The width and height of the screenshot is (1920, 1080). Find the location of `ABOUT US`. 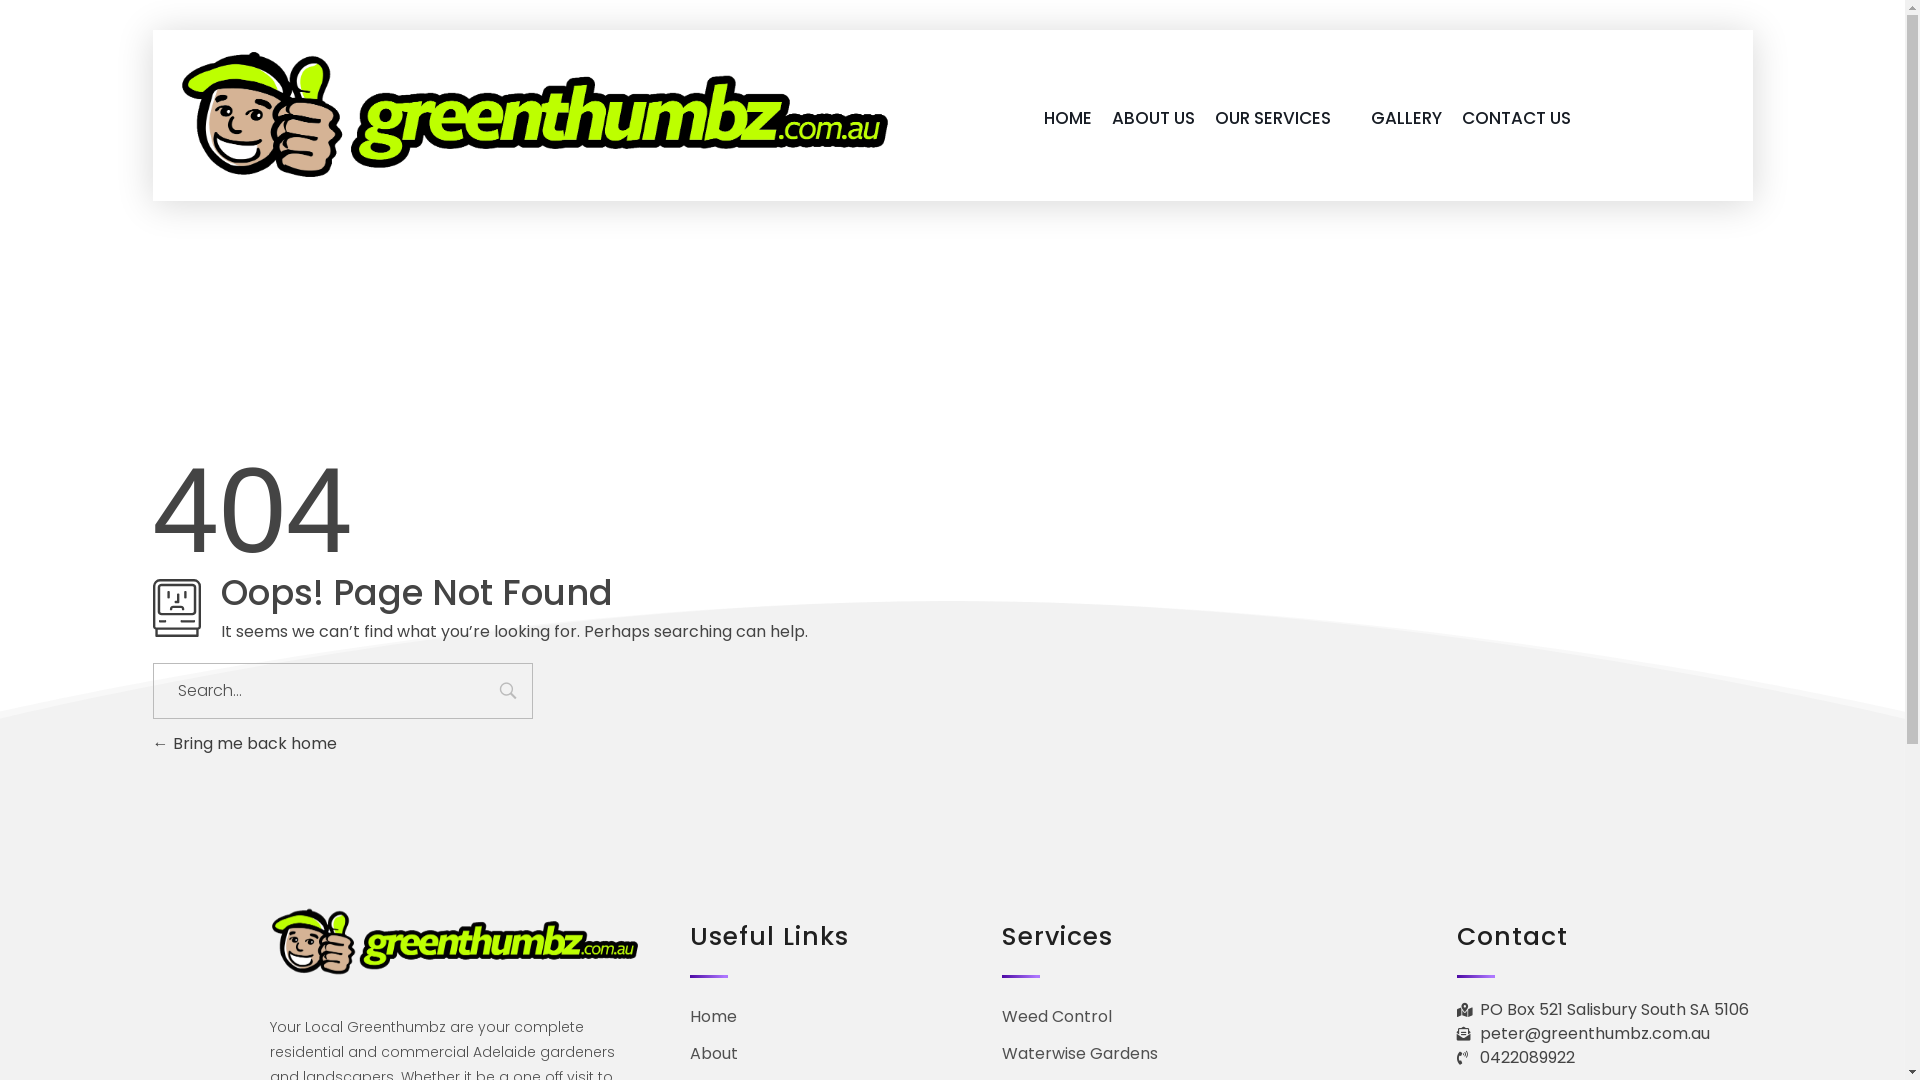

ABOUT US is located at coordinates (1154, 118).